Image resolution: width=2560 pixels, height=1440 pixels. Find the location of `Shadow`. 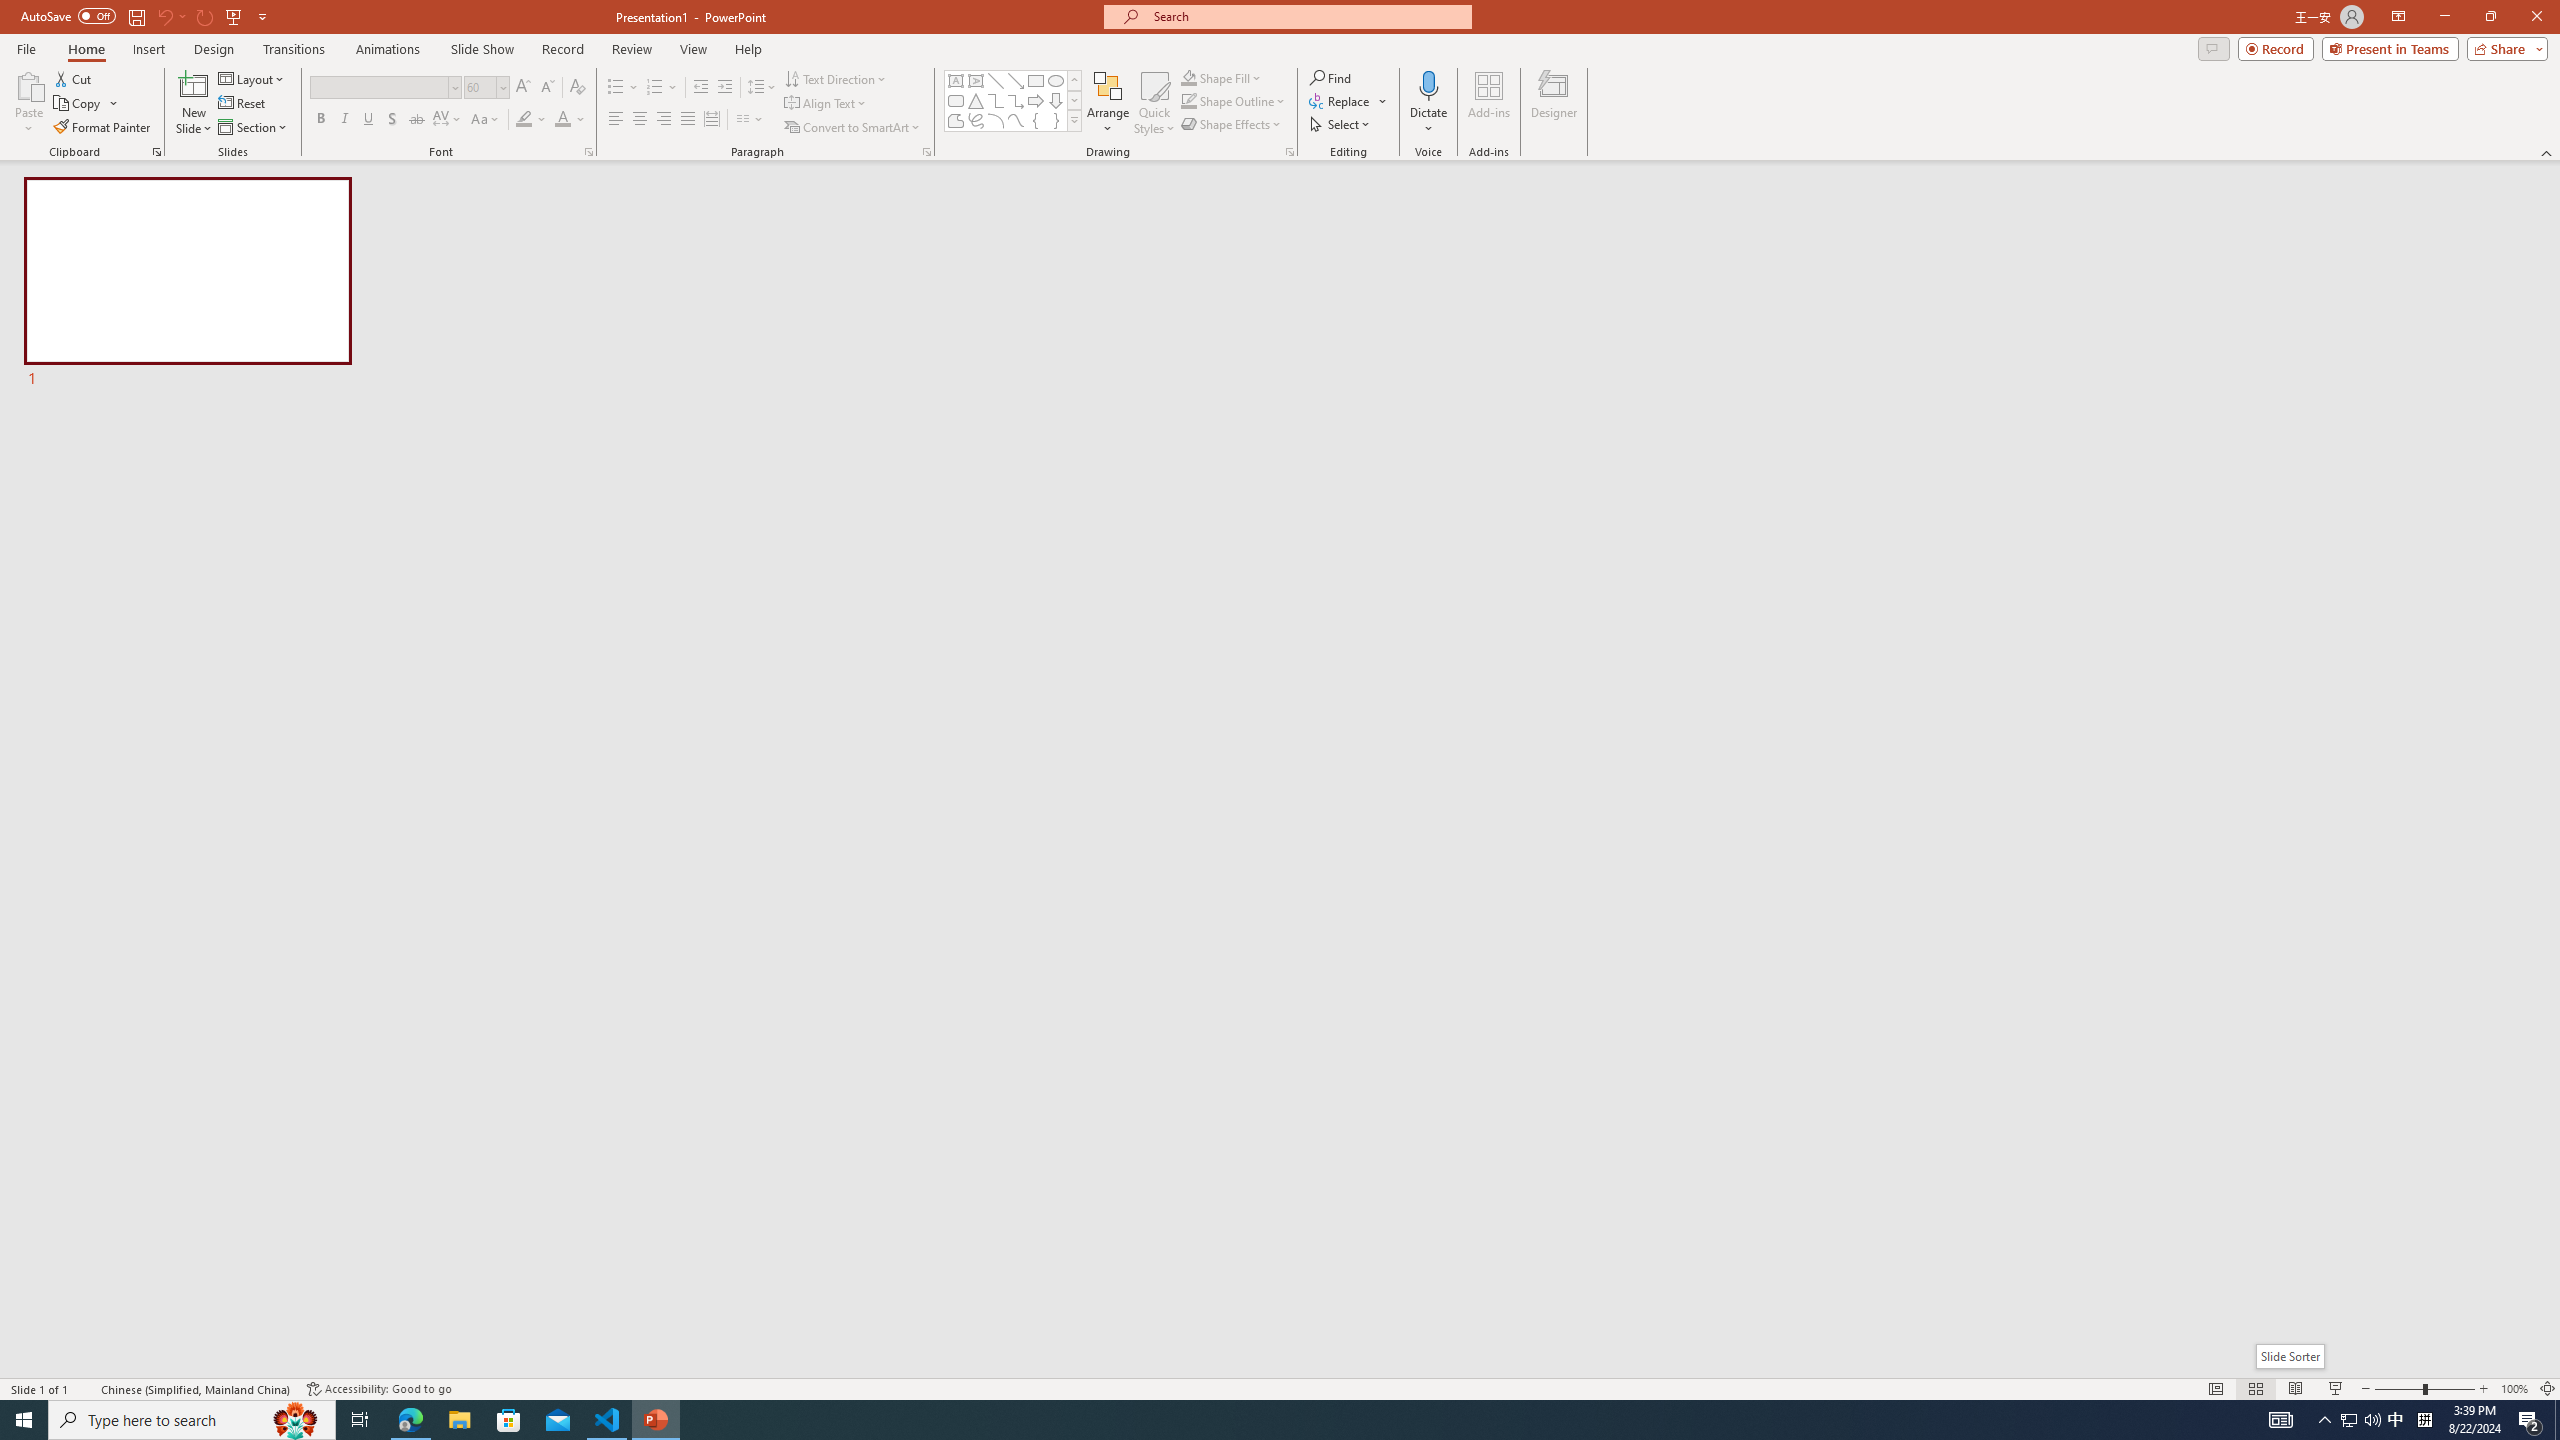

Shadow is located at coordinates (392, 120).